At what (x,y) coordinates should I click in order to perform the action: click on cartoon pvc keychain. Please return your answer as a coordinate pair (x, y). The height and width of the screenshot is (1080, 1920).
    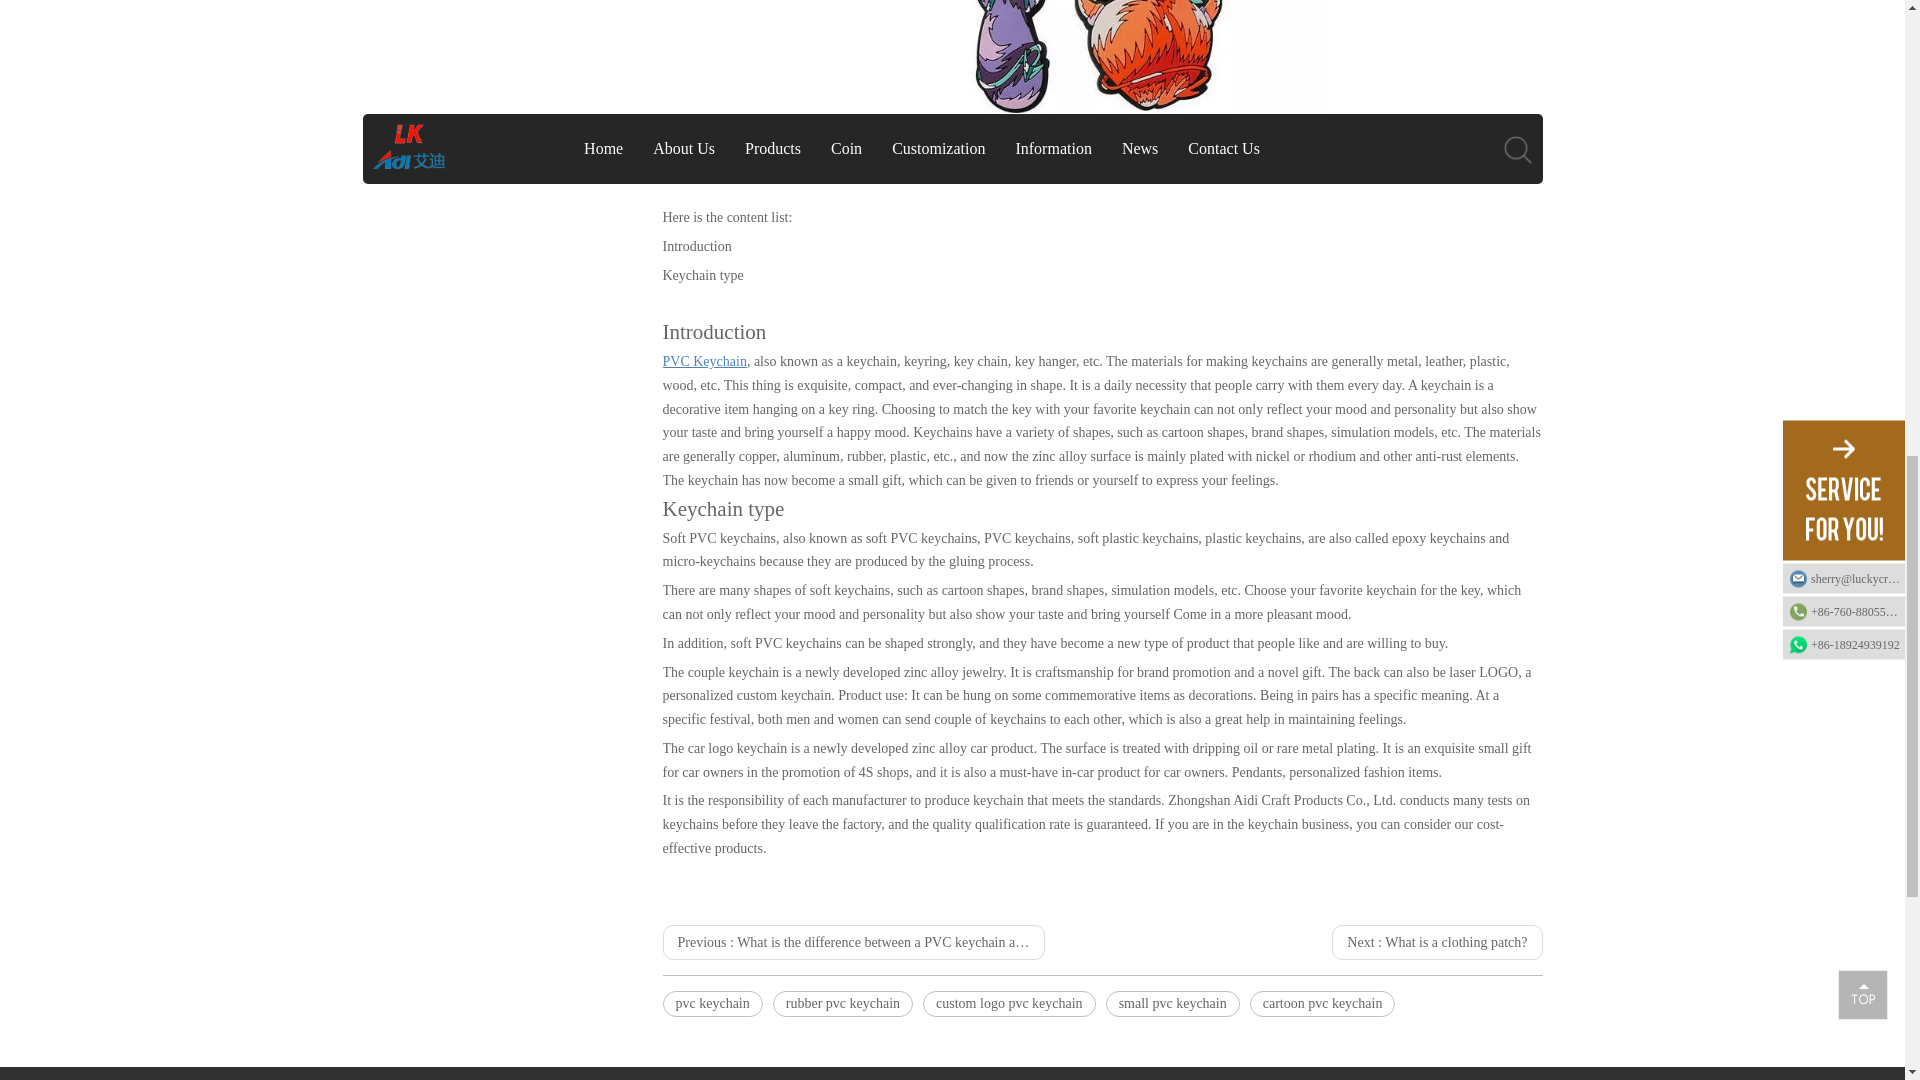
    Looking at the image, I should click on (1322, 1004).